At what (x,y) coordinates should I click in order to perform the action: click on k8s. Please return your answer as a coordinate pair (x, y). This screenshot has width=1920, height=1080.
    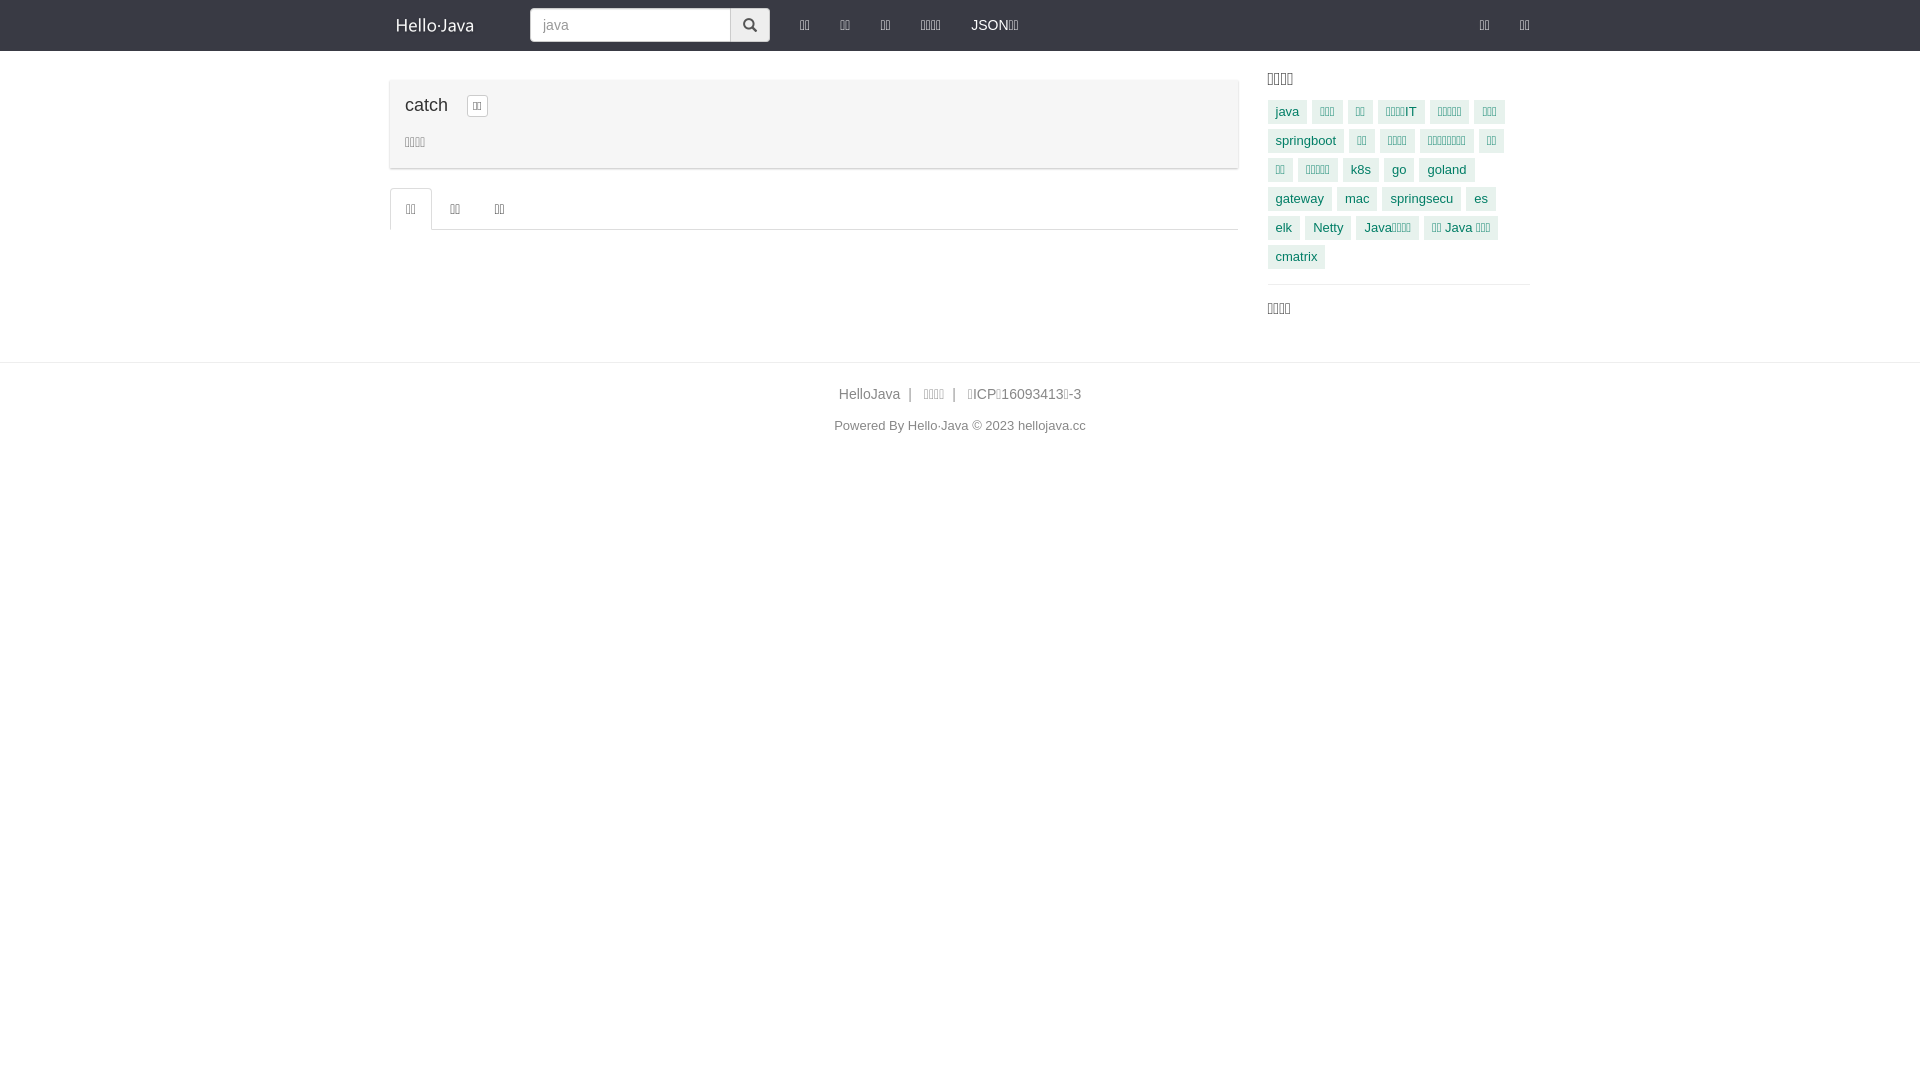
    Looking at the image, I should click on (1361, 170).